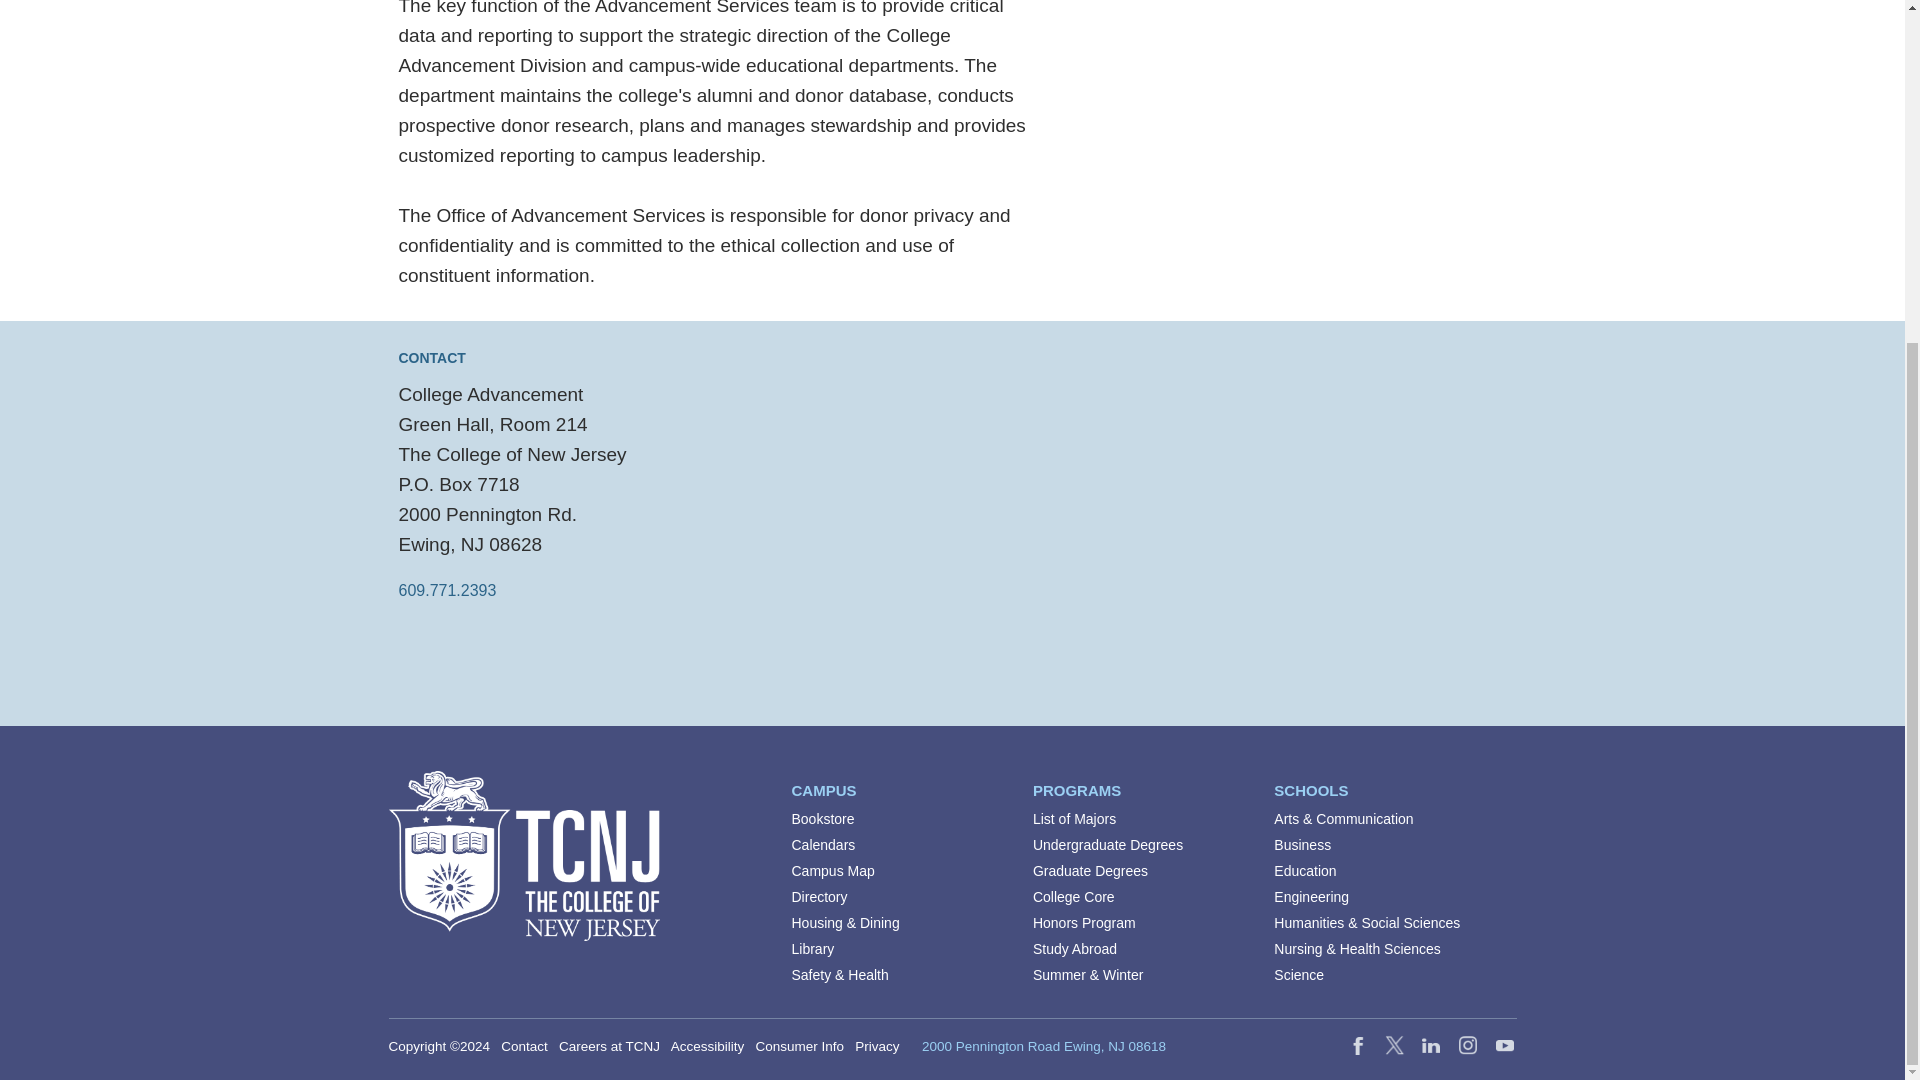  I want to click on Bookstore, so click(822, 819).